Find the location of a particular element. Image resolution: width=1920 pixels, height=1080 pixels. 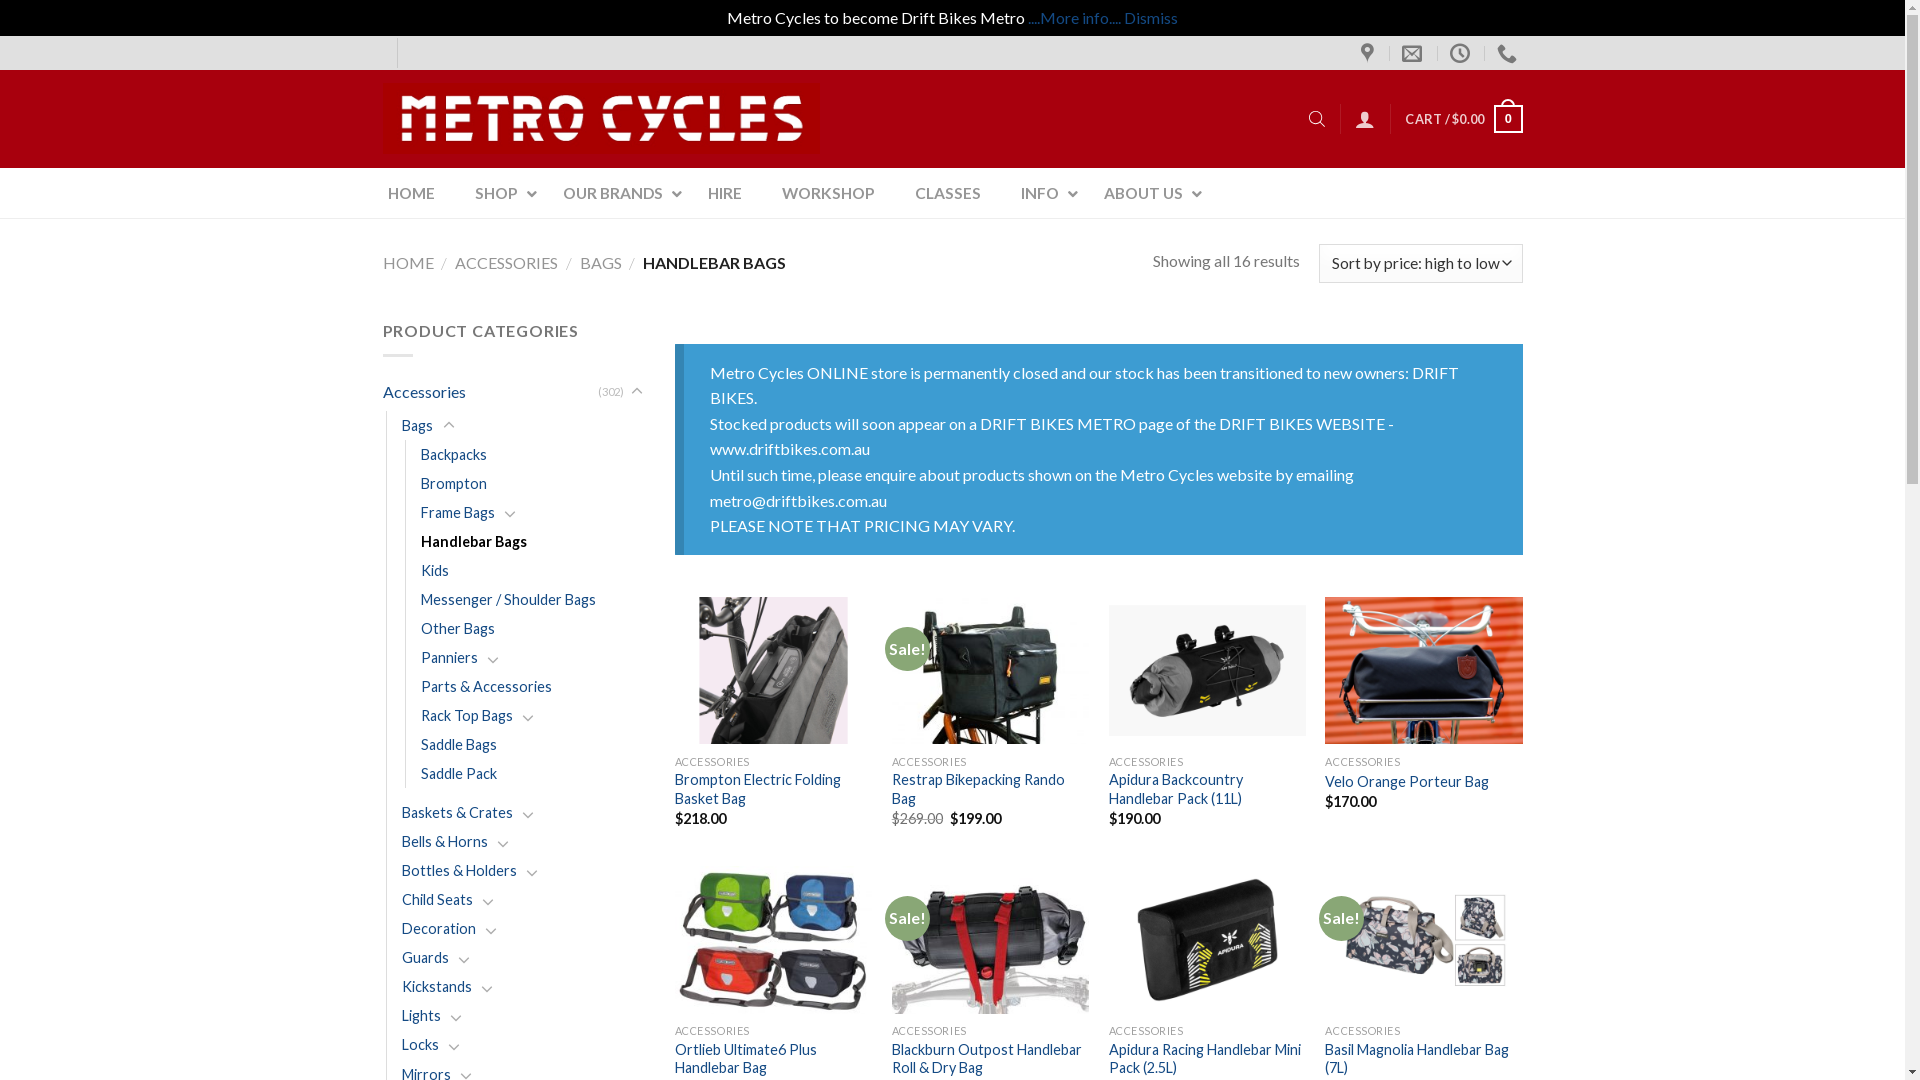

info@metrocycles.com.au is located at coordinates (1414, 53).